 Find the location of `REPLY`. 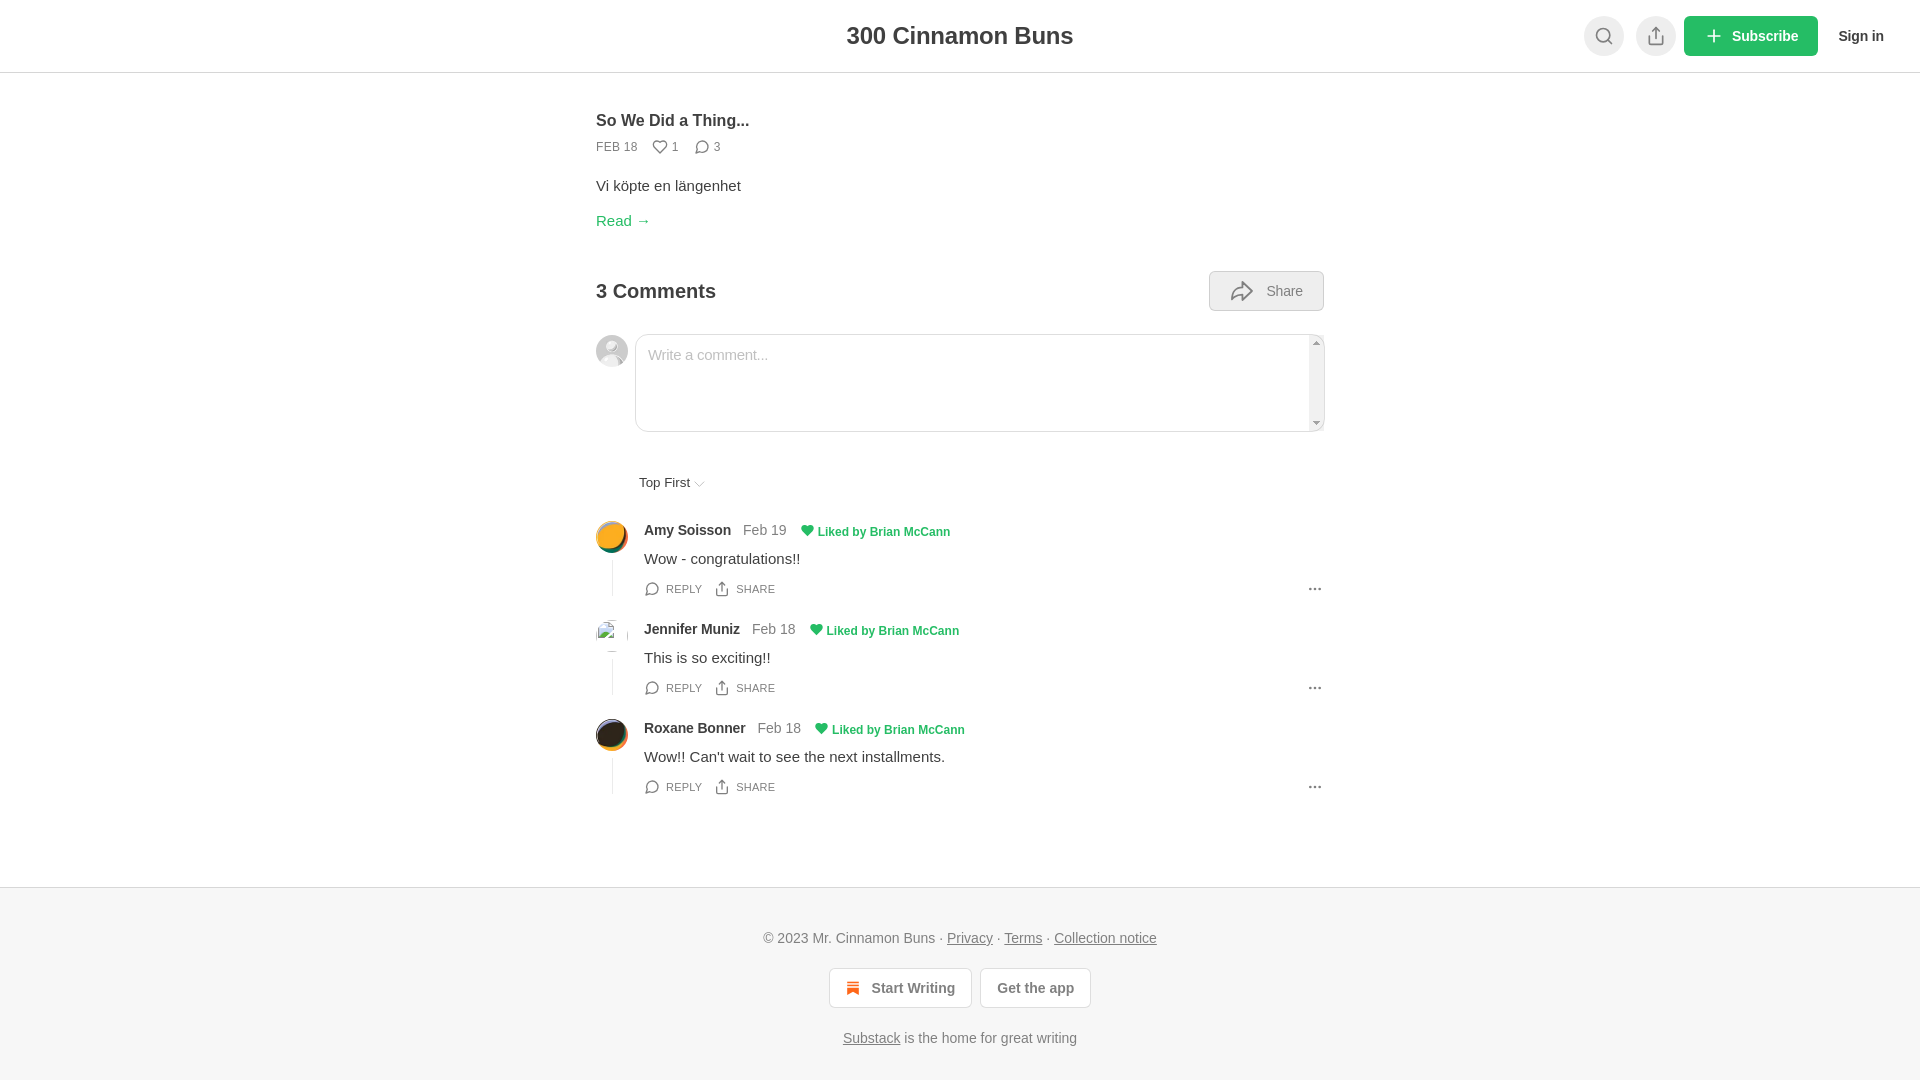

REPLY is located at coordinates (673, 688).